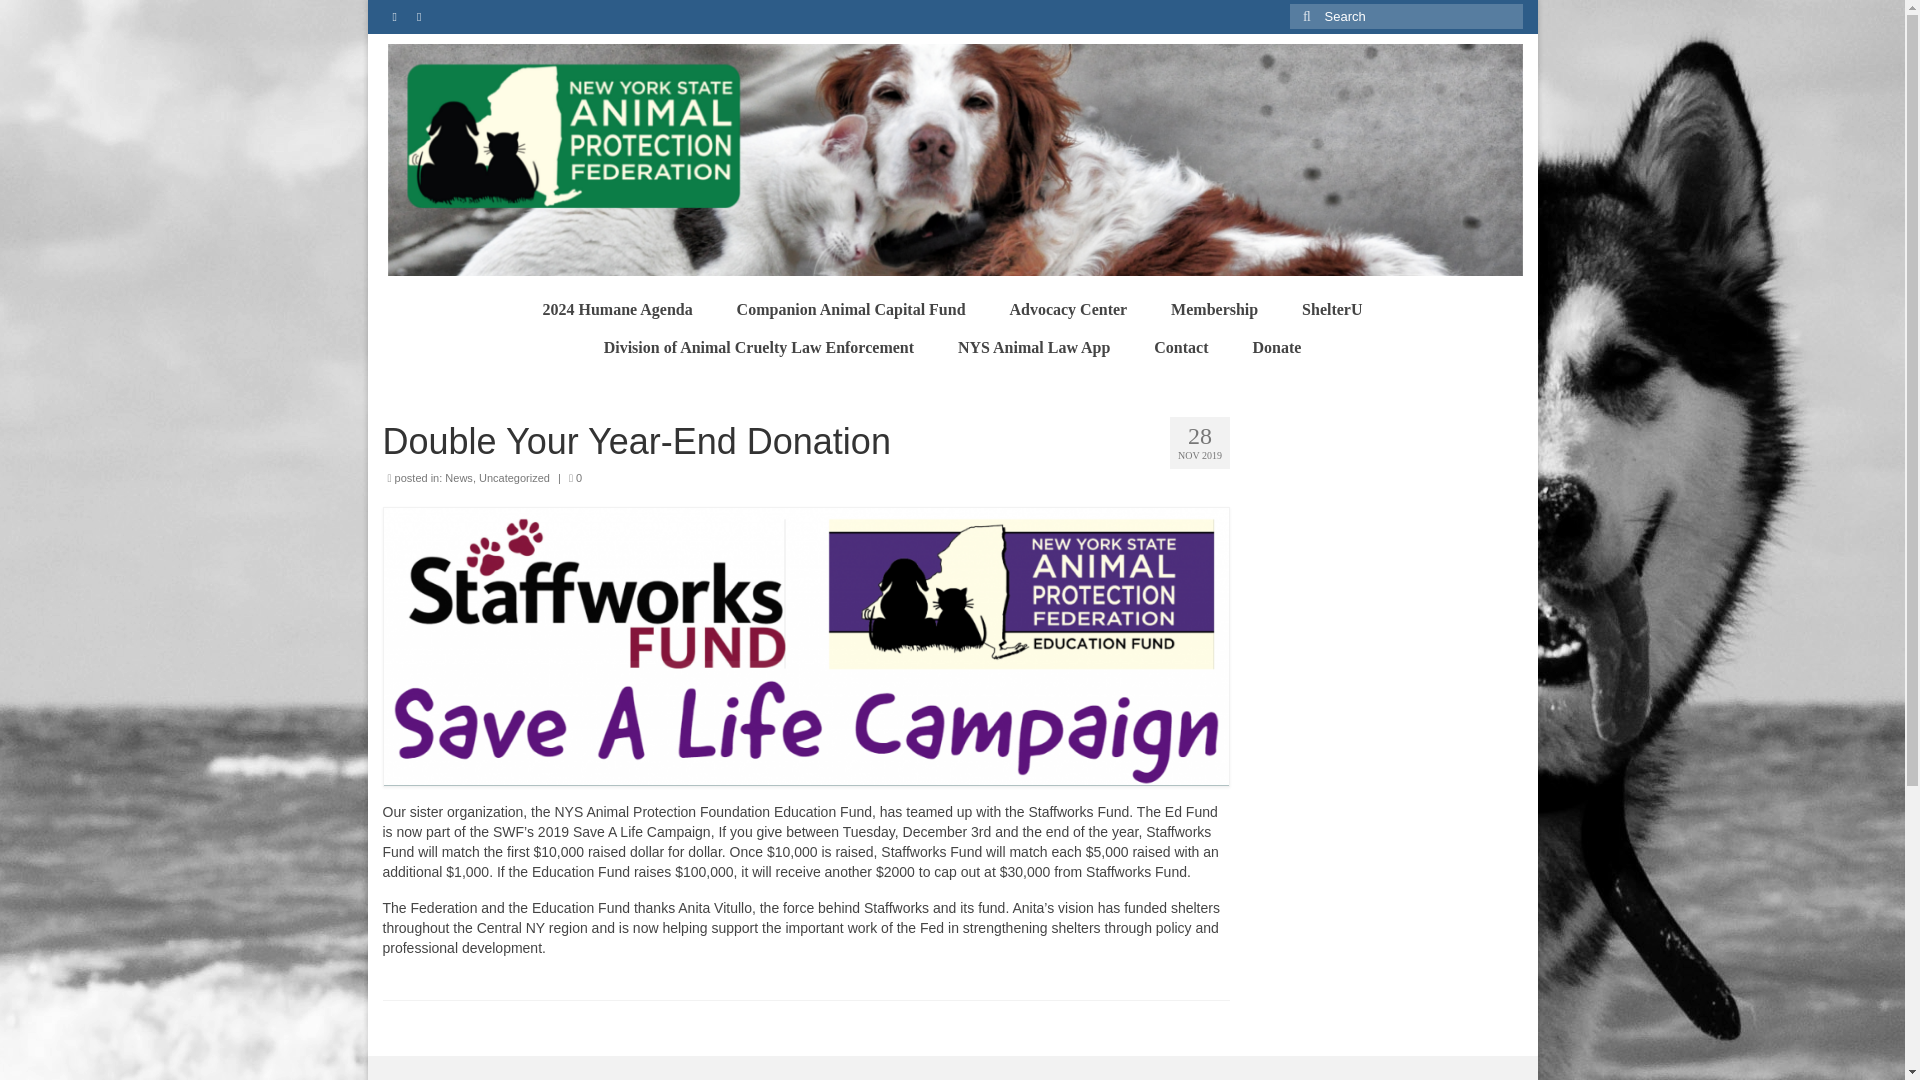 This screenshot has height=1080, width=1920. I want to click on Contact, so click(1181, 348).